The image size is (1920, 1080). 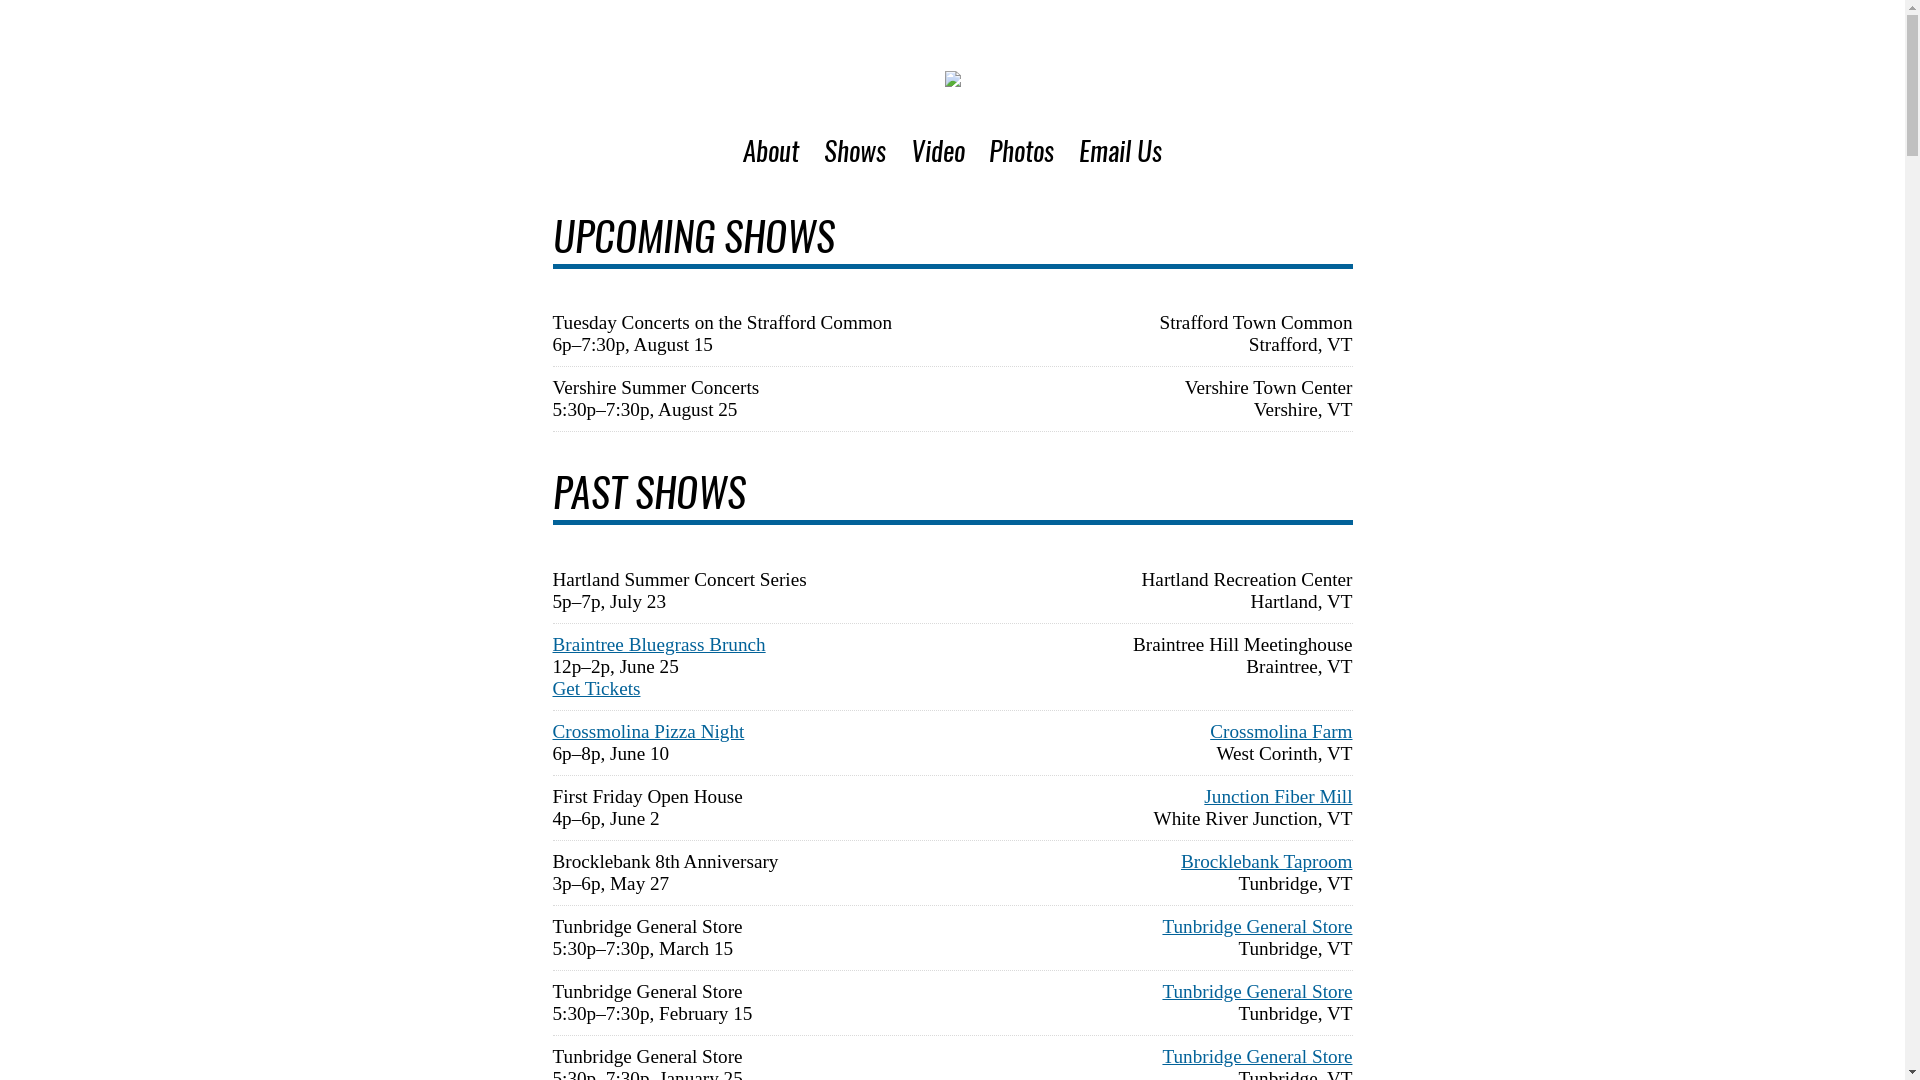 What do you see at coordinates (1257, 926) in the screenshot?
I see `Tunbridge General Store` at bounding box center [1257, 926].